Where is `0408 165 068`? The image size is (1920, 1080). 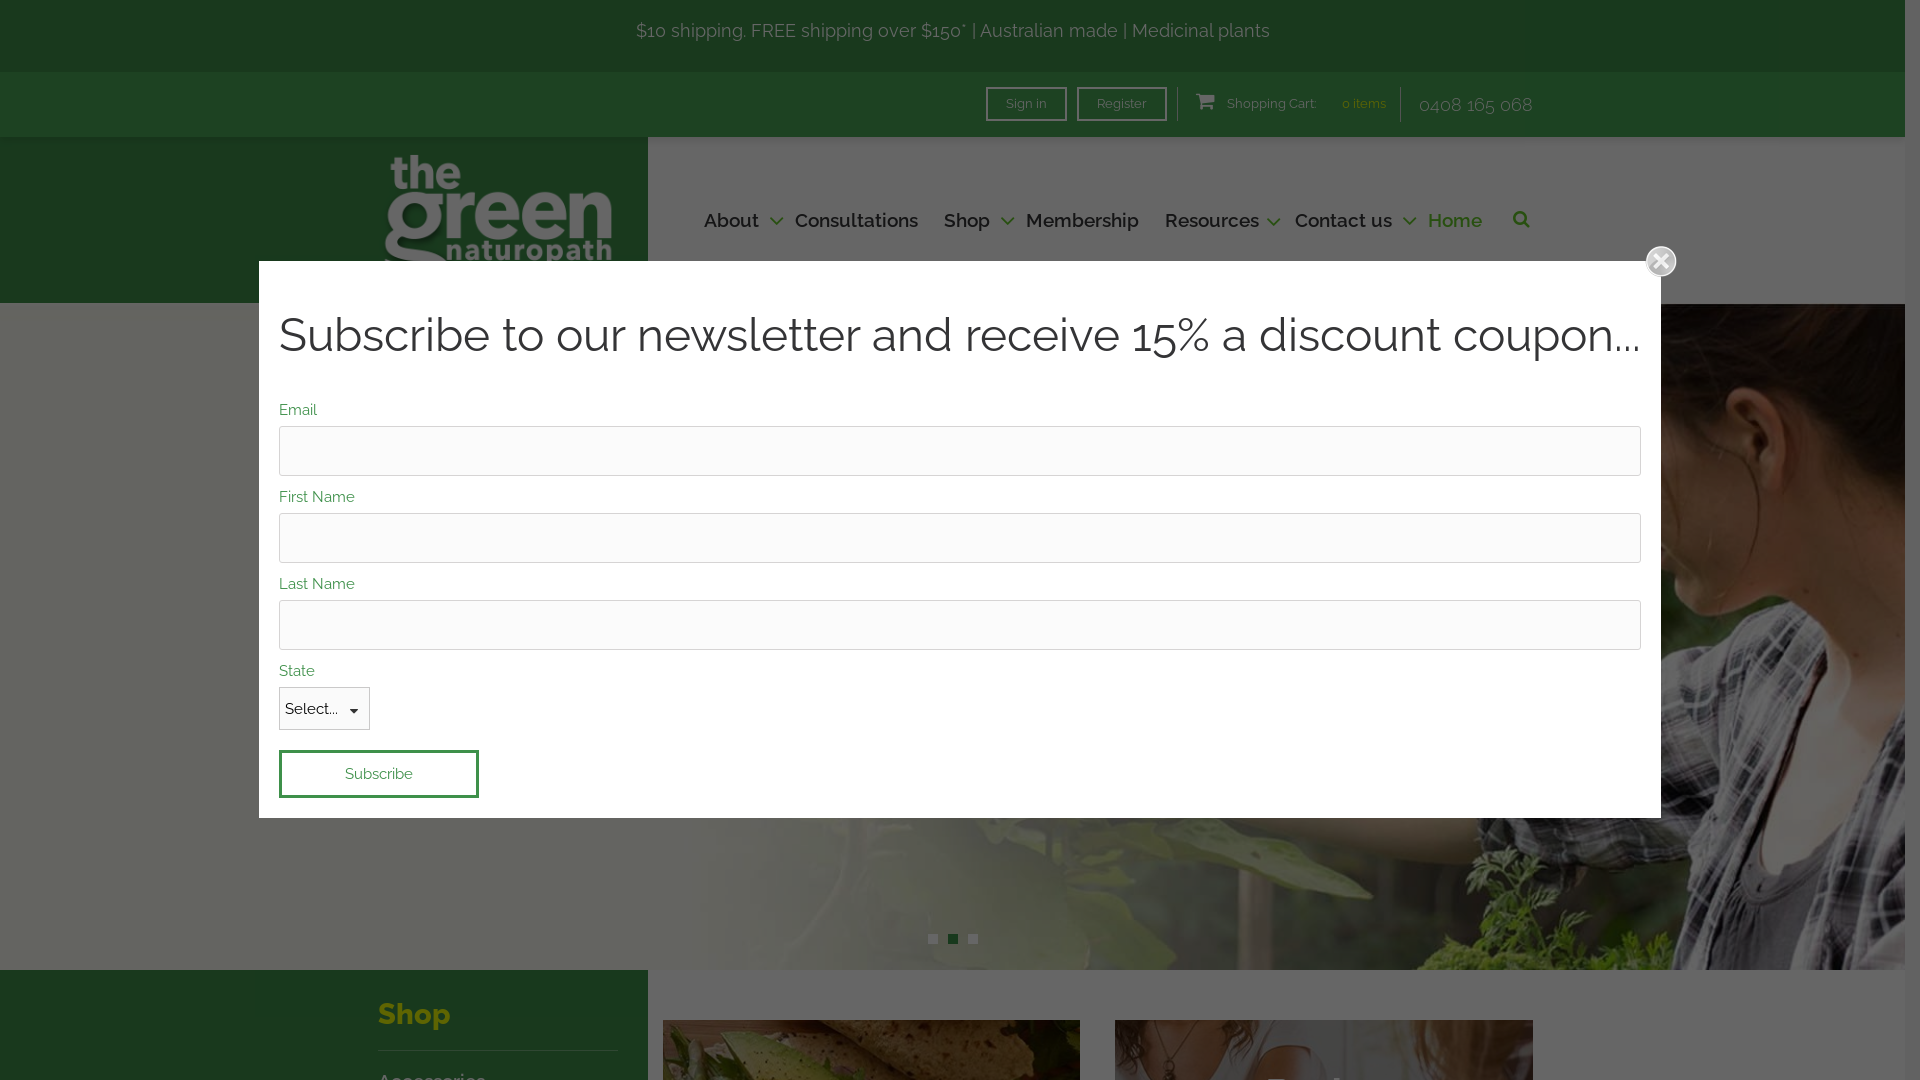 0408 165 068 is located at coordinates (1476, 104).